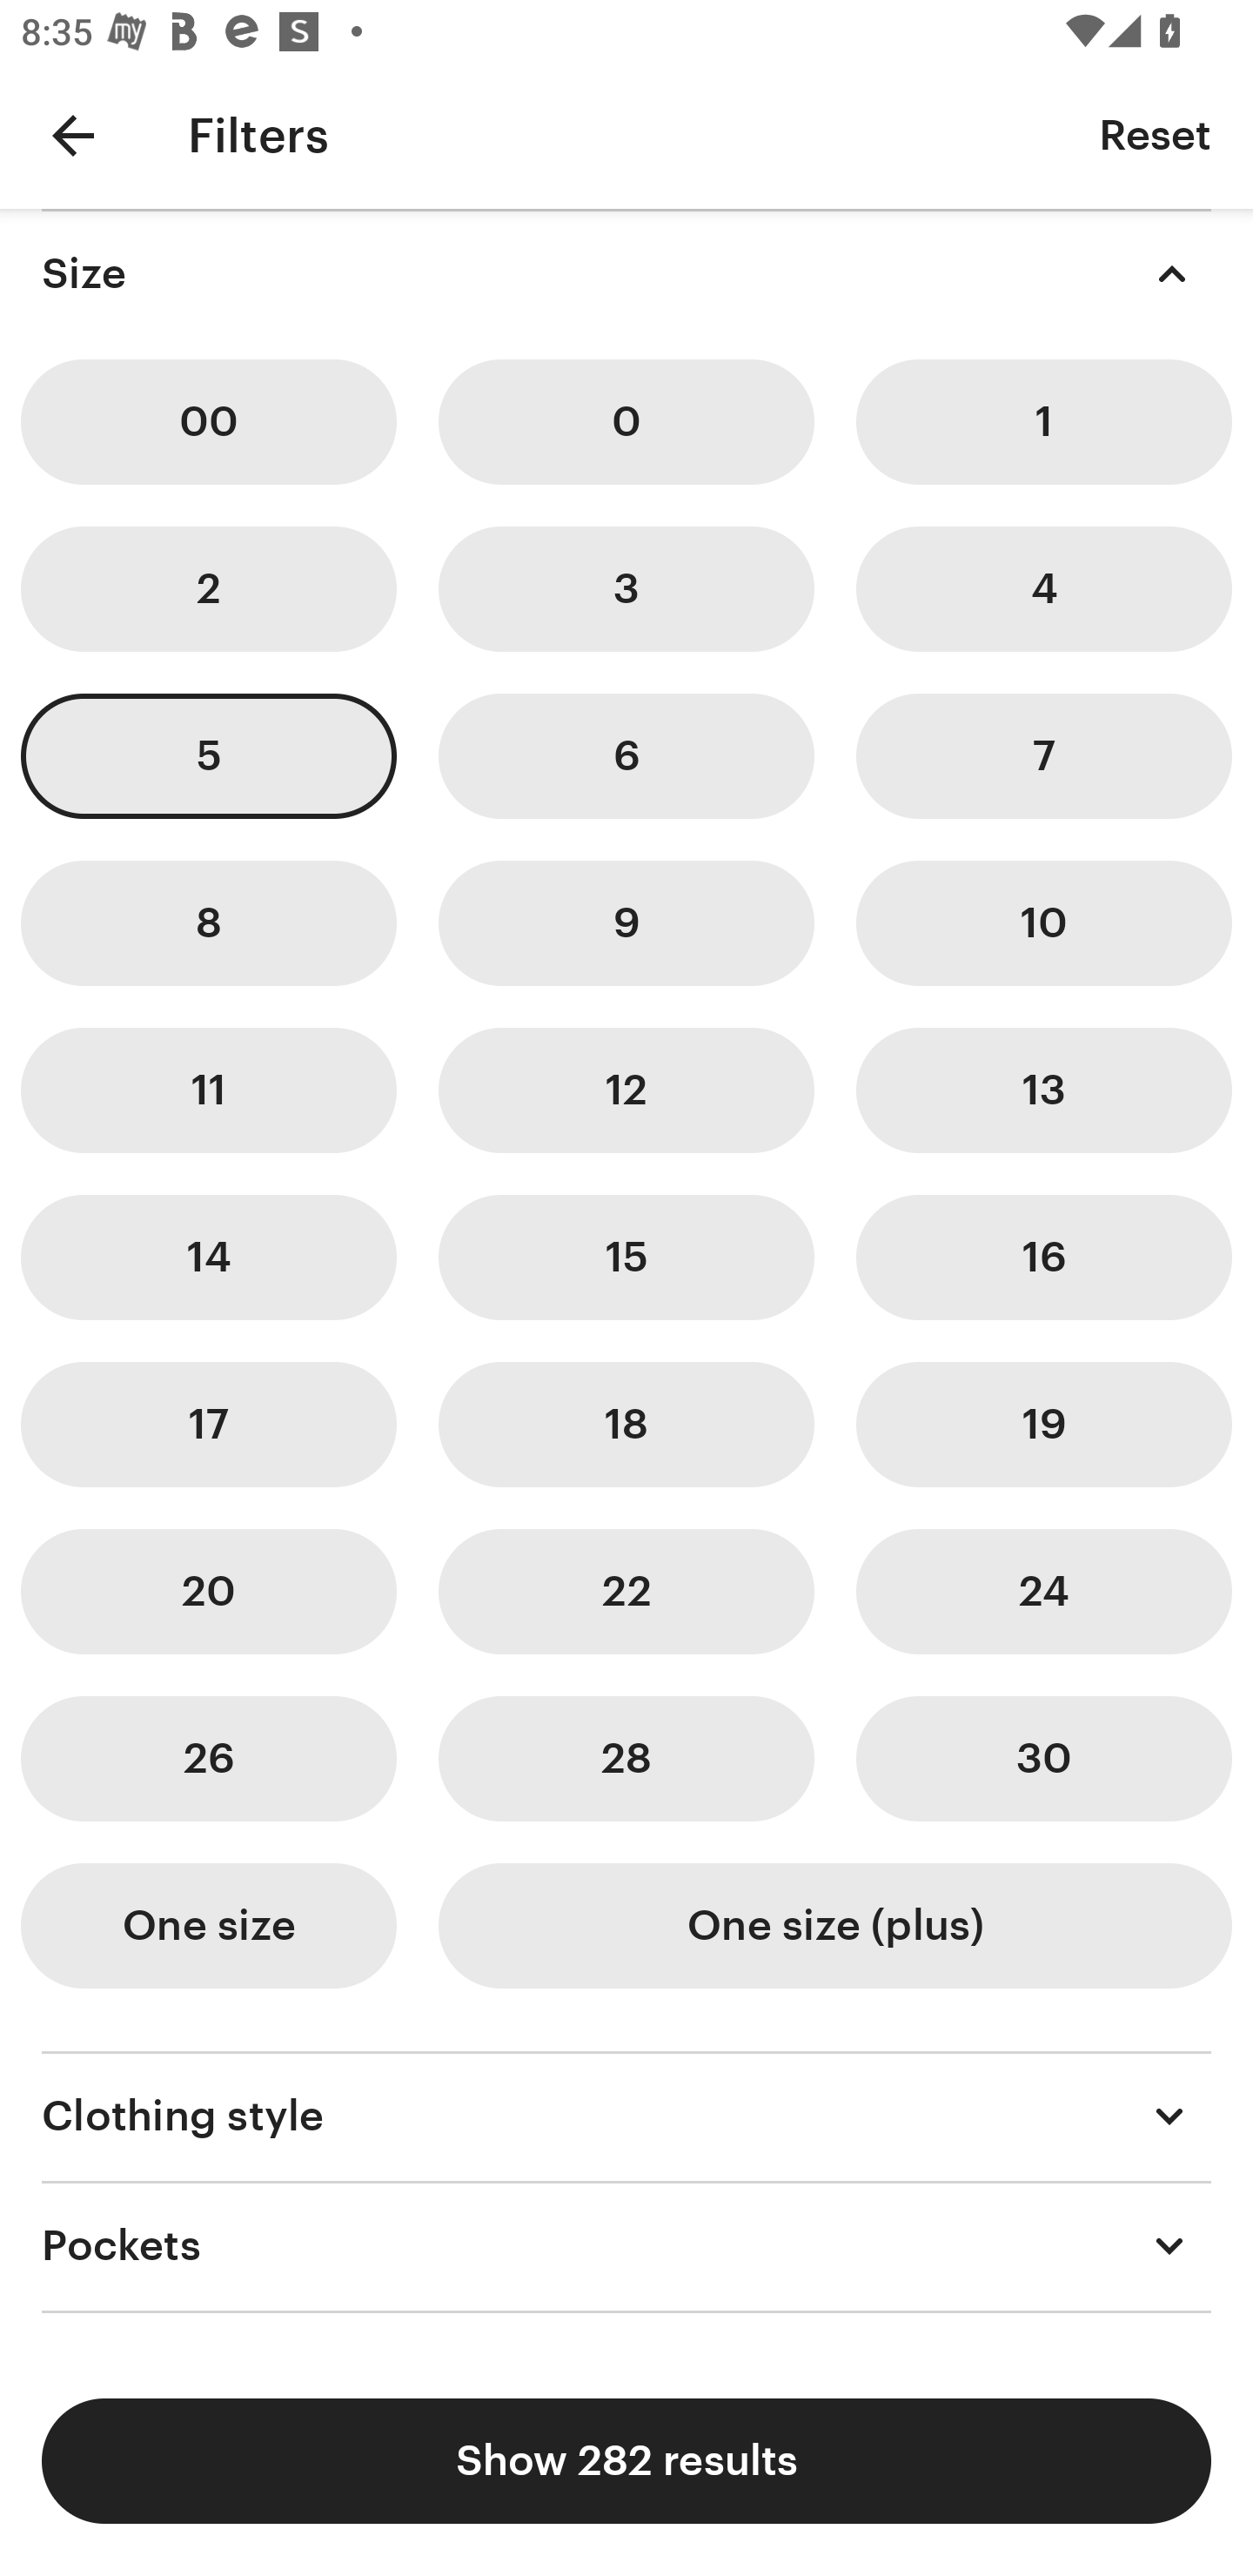  What do you see at coordinates (1043, 422) in the screenshot?
I see `1` at bounding box center [1043, 422].